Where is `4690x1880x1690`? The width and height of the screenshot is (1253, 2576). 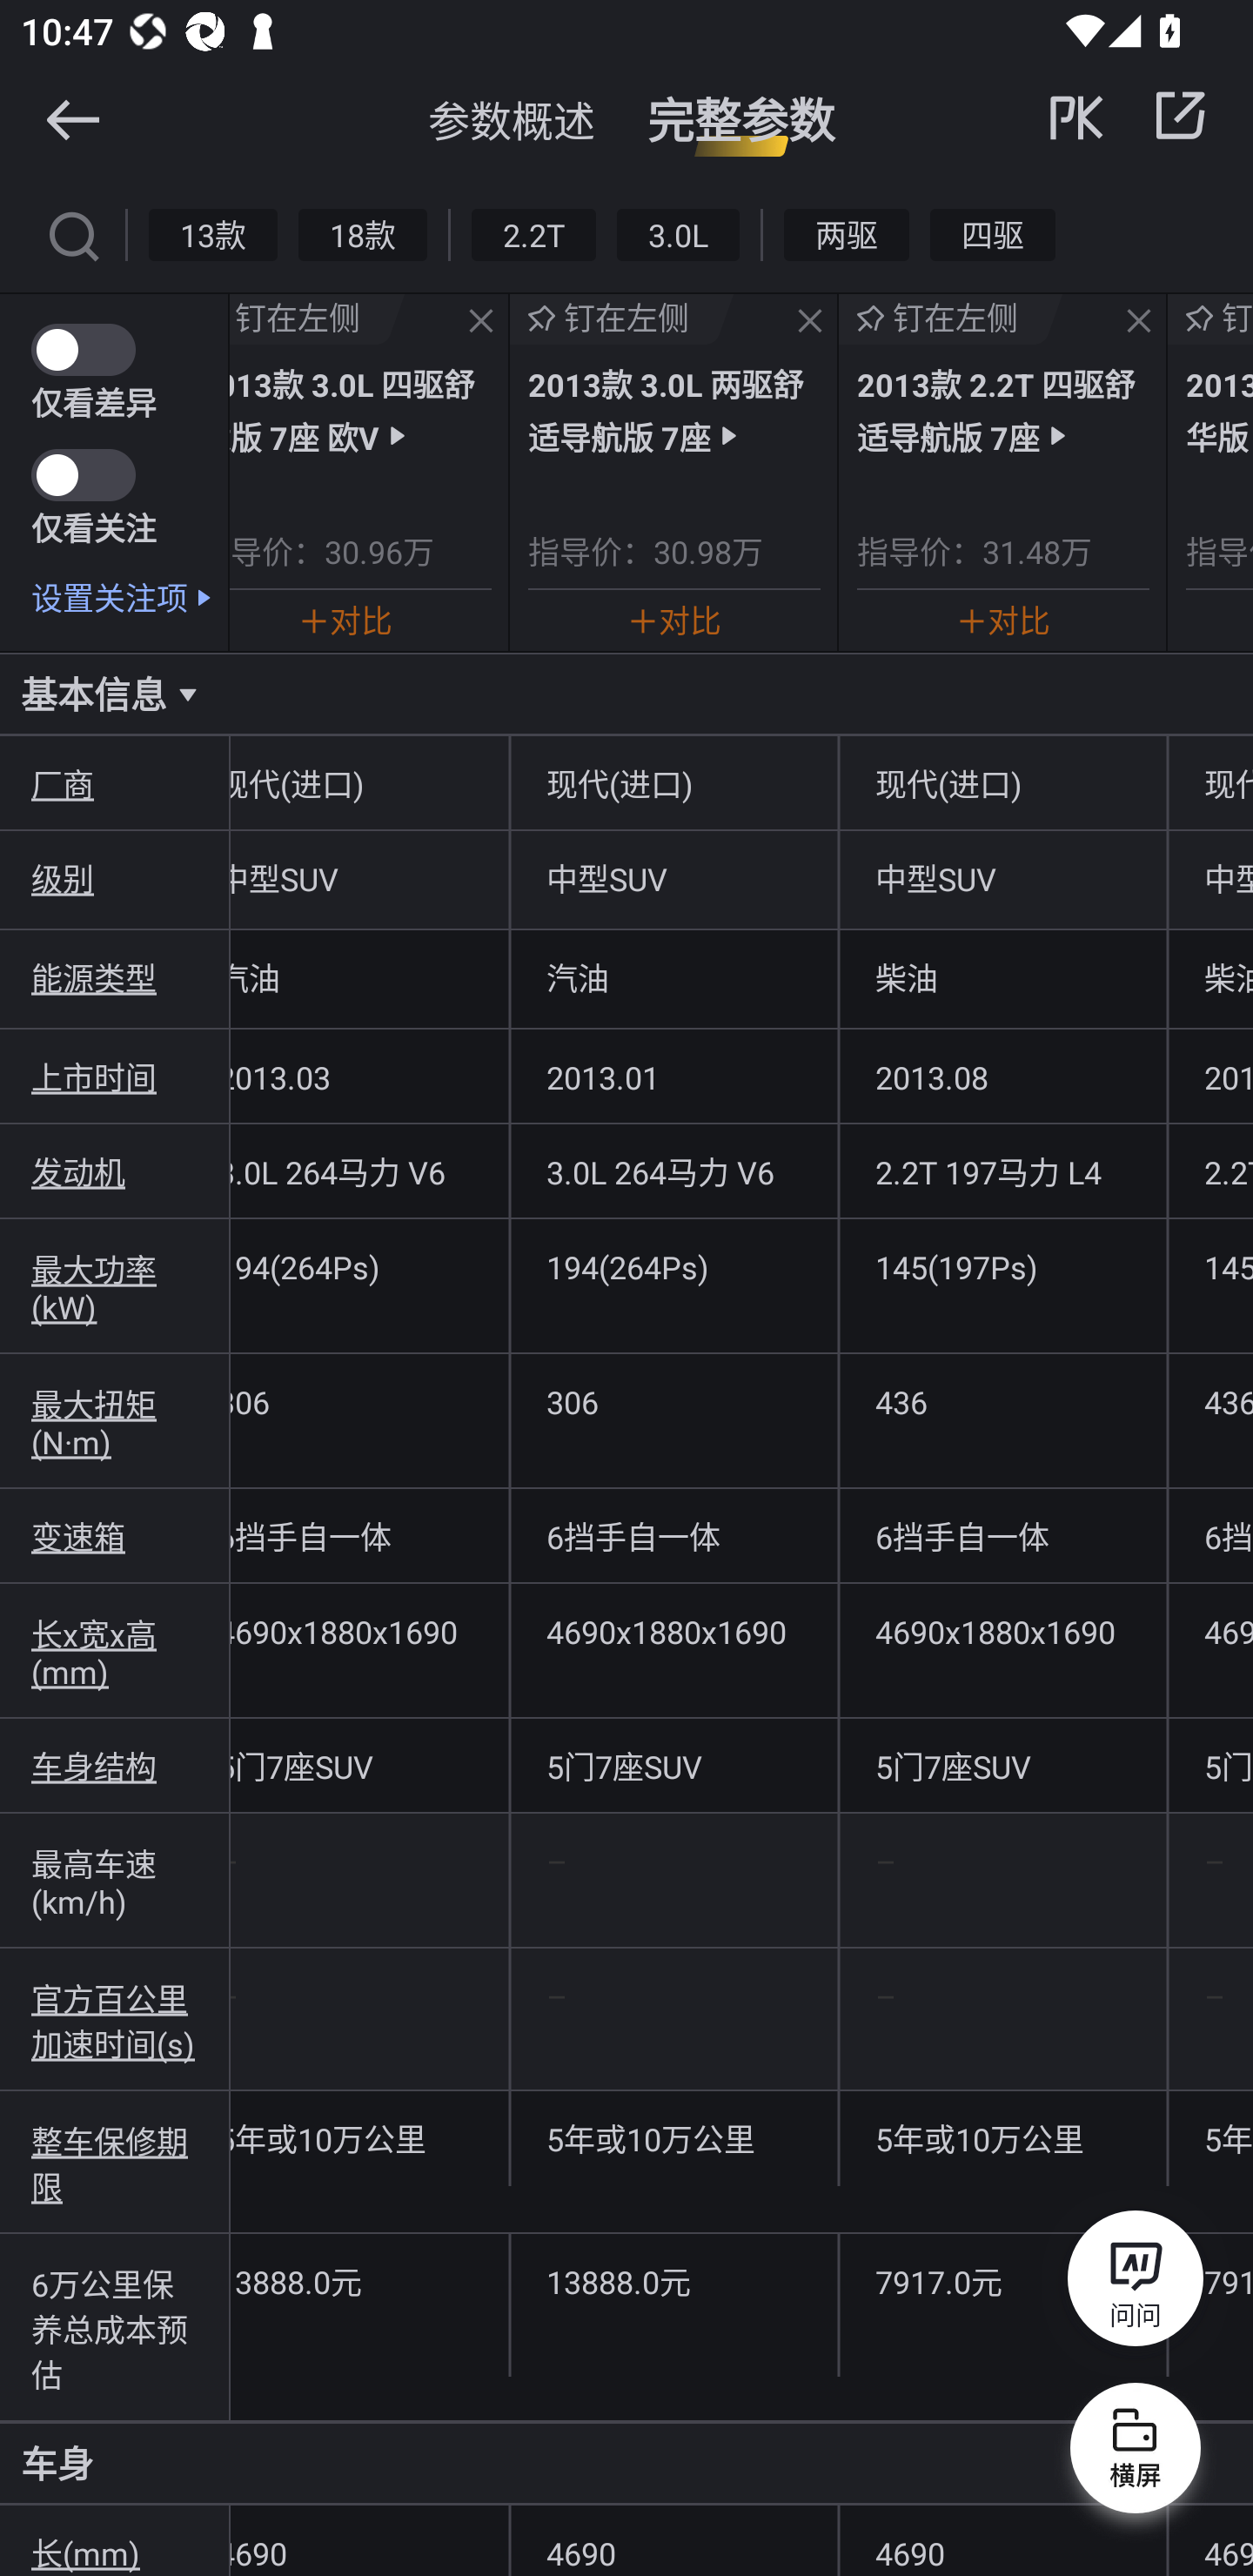 4690x1880x1690 is located at coordinates (1002, 1631).